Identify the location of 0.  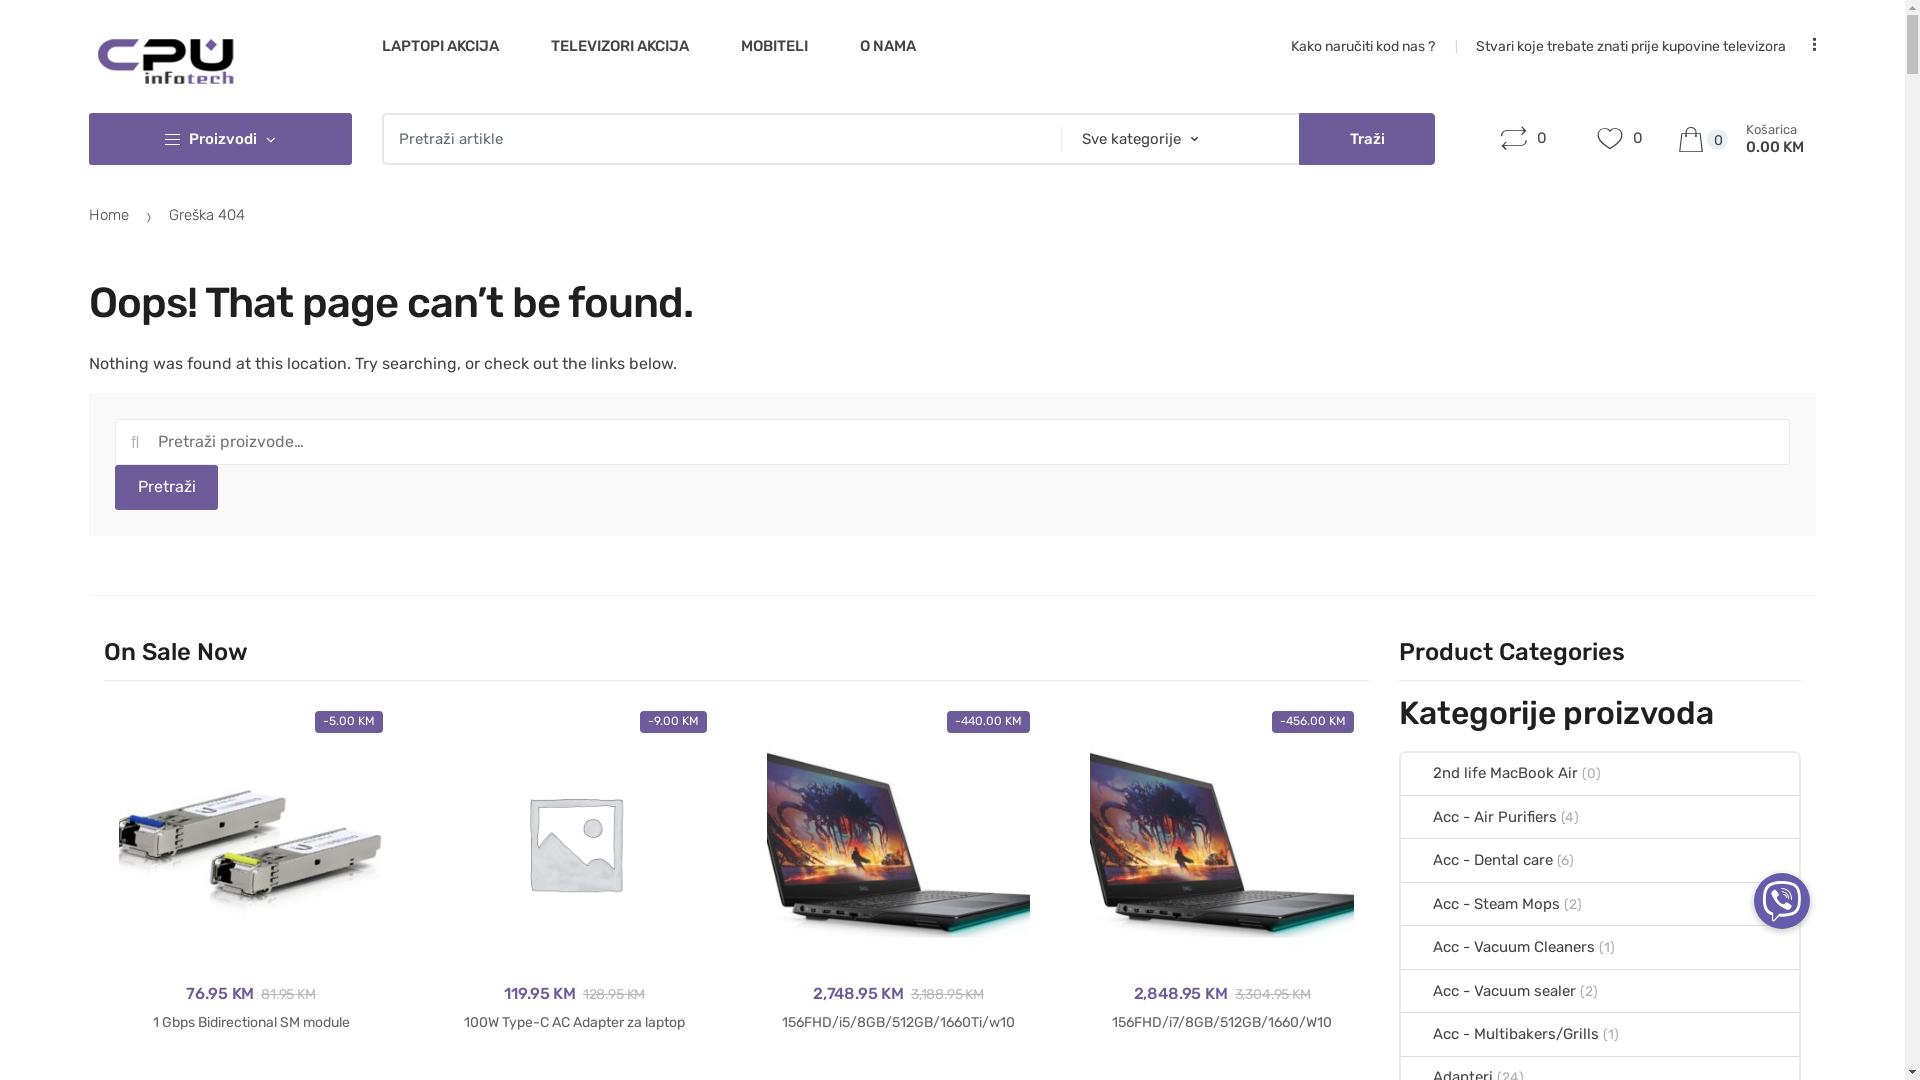
(1524, 140).